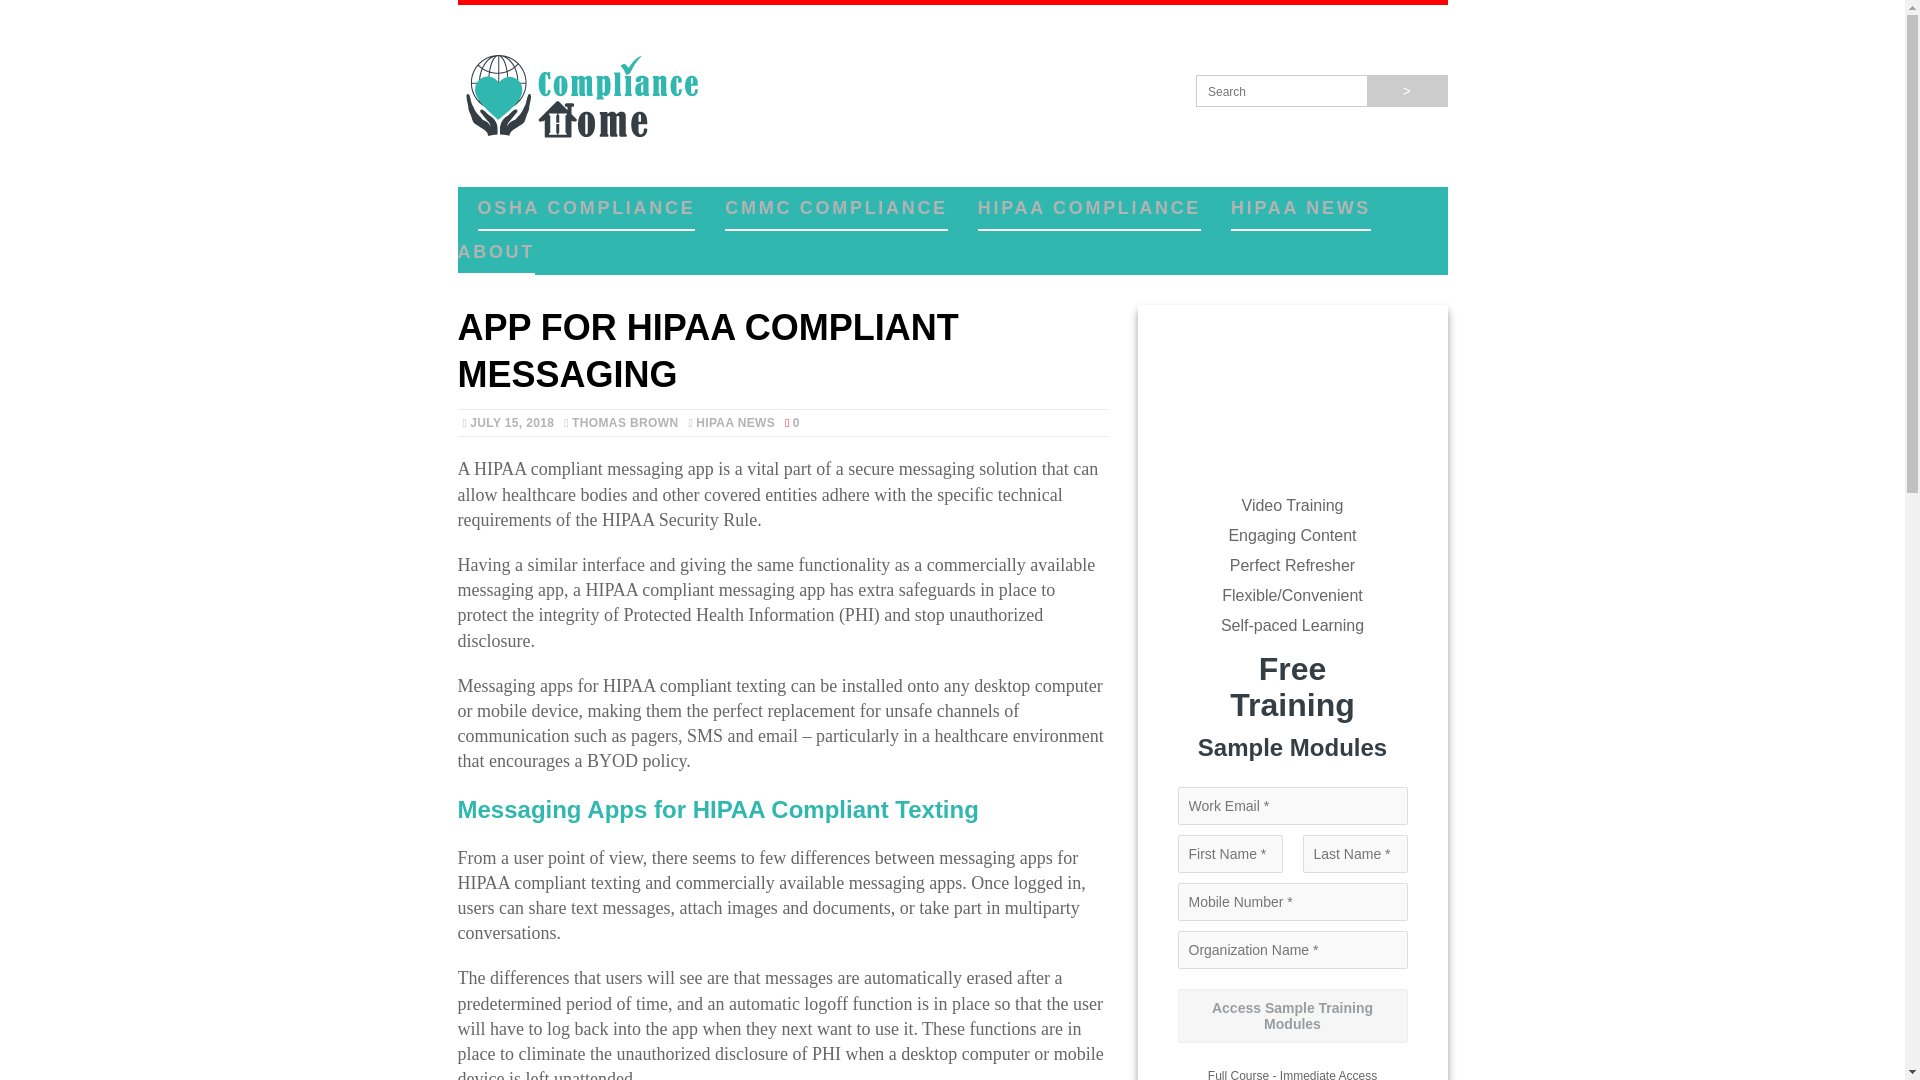  What do you see at coordinates (586, 208) in the screenshot?
I see `OSHA COMPLIANCE` at bounding box center [586, 208].